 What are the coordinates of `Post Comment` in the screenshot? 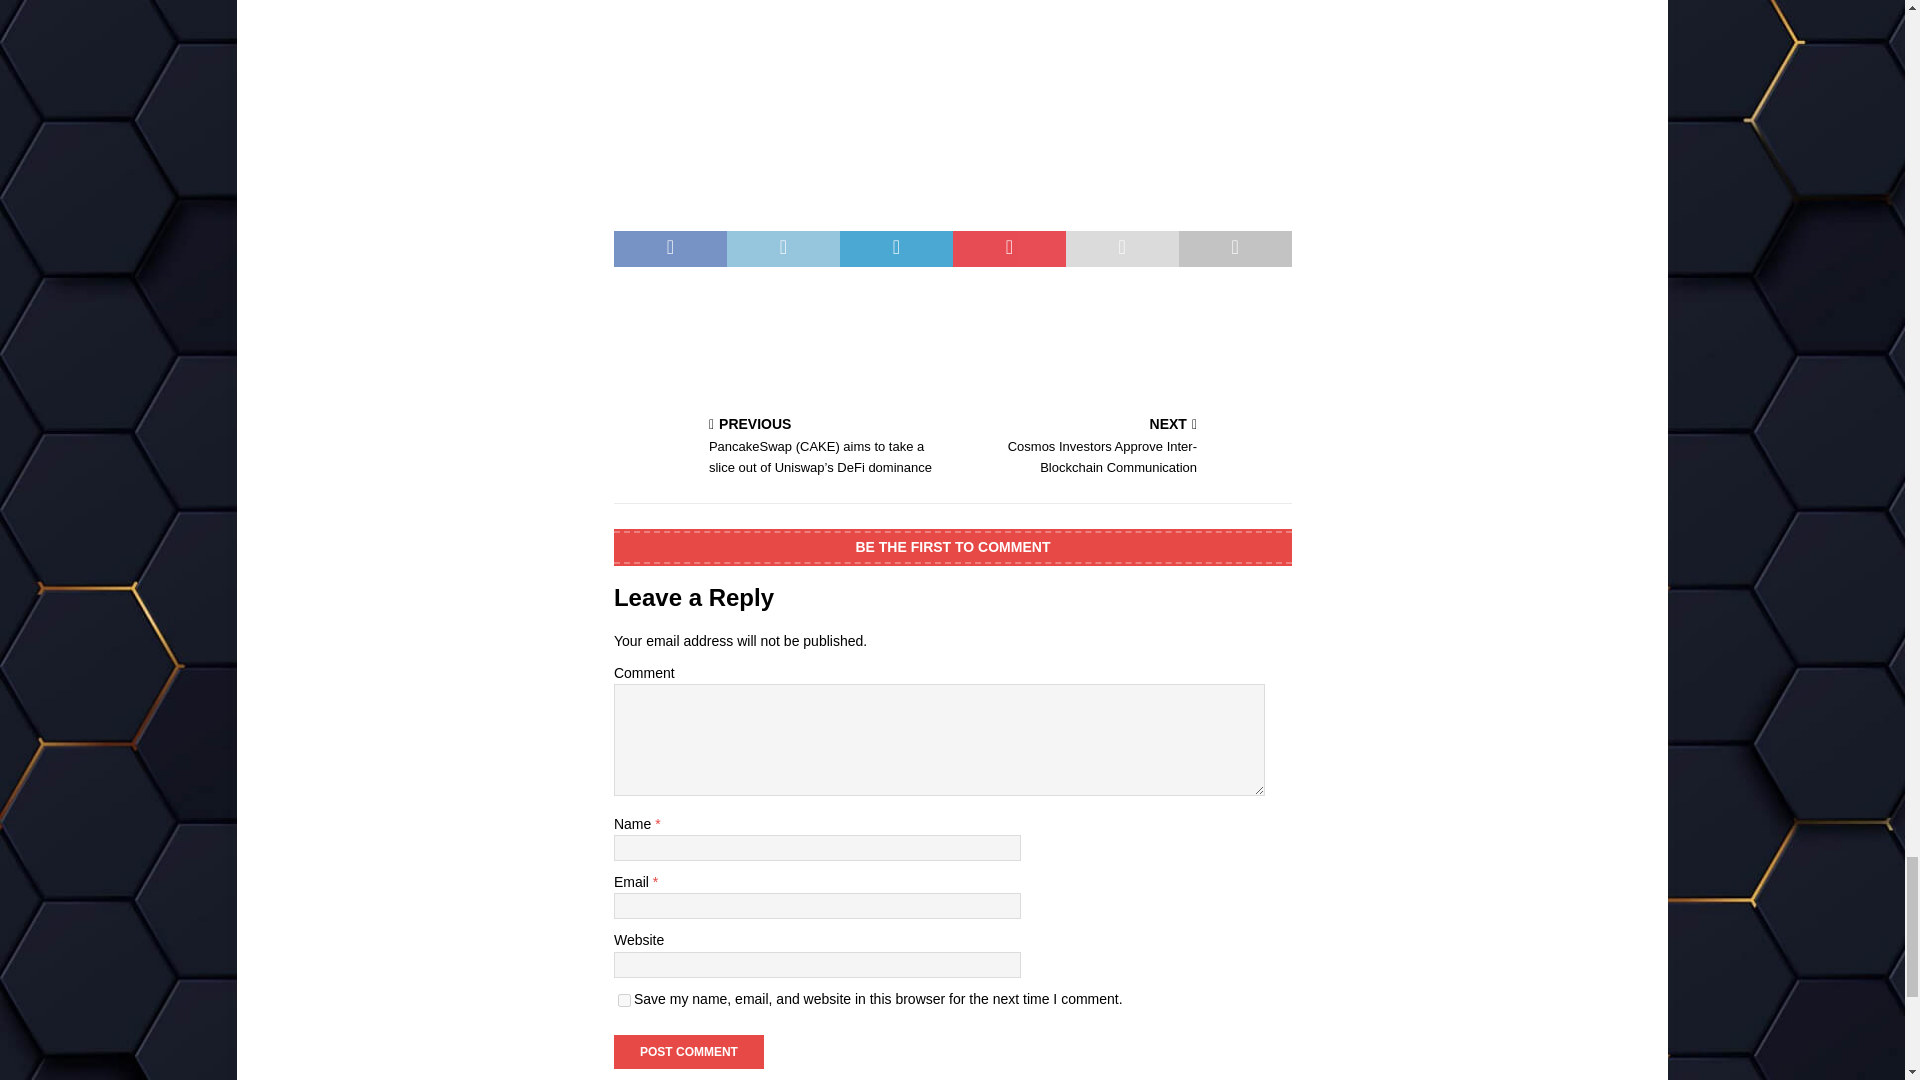 It's located at (689, 1052).